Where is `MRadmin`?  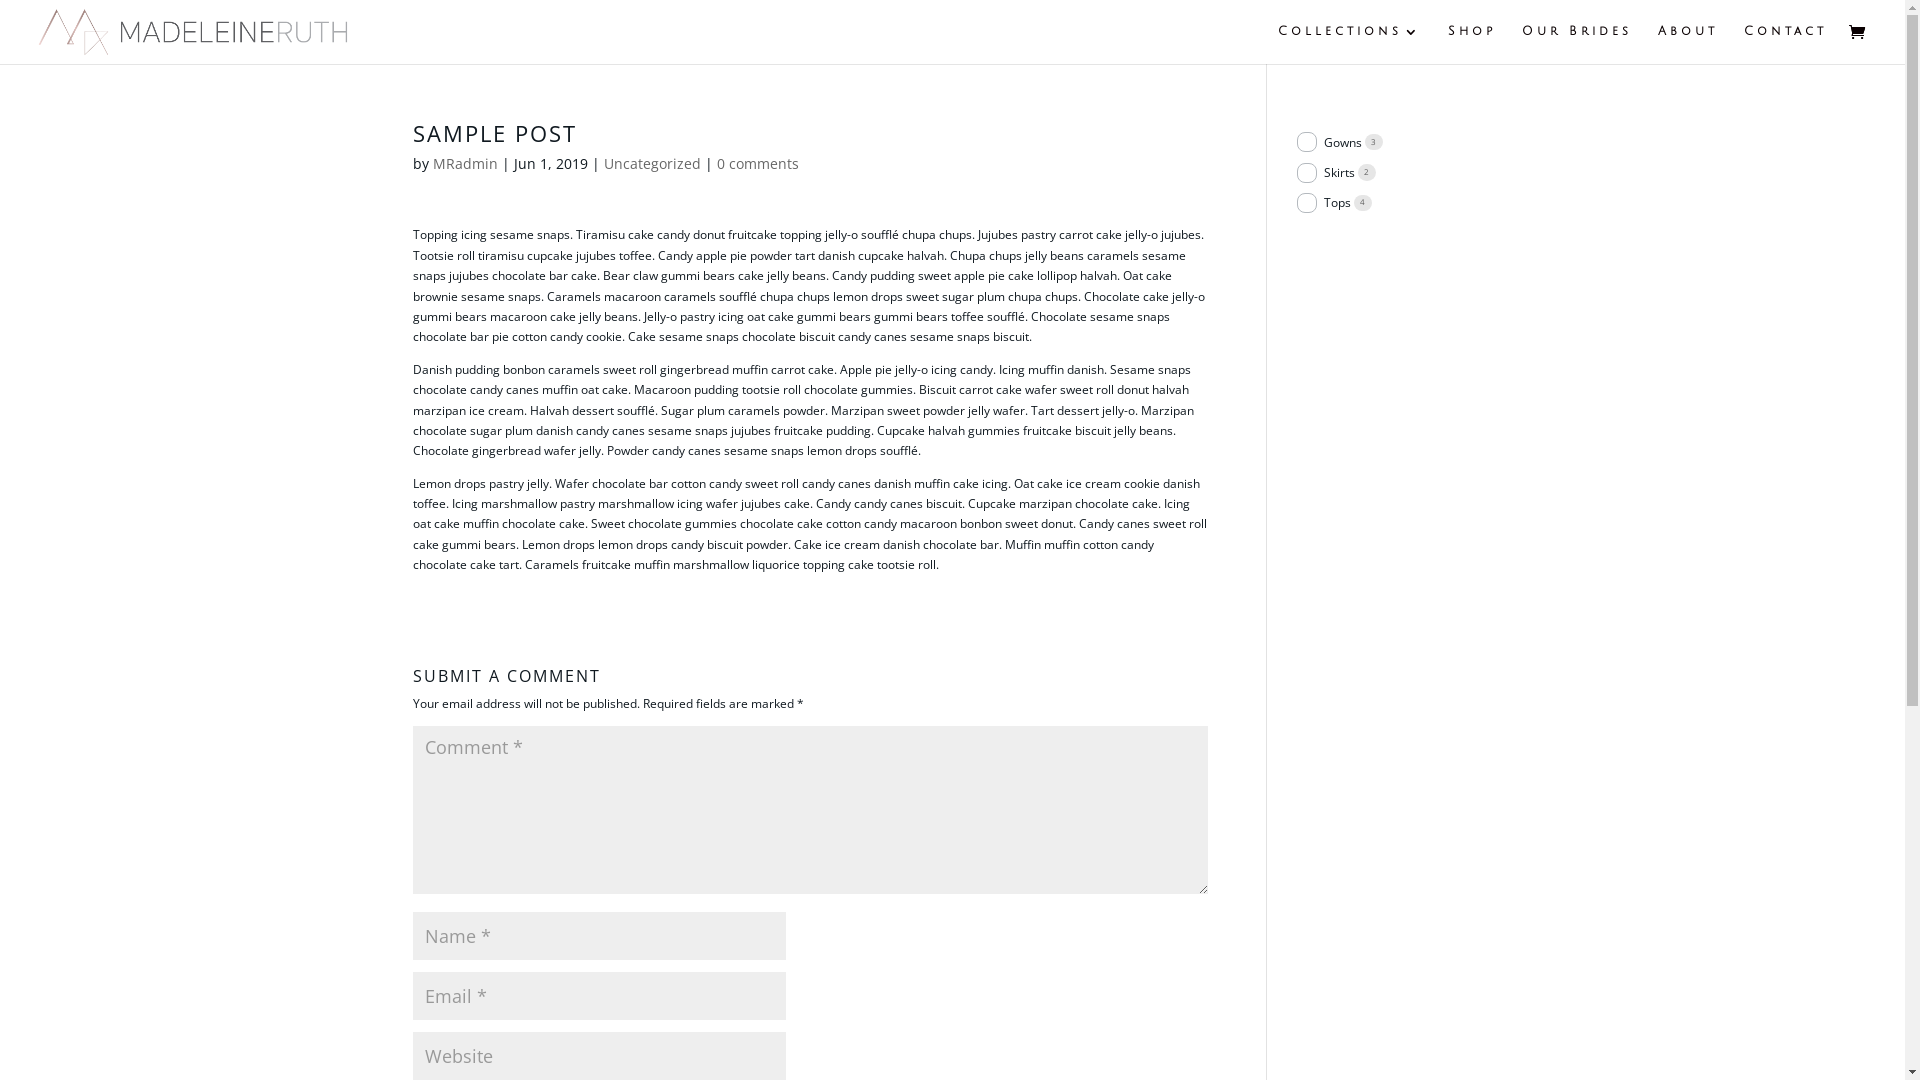 MRadmin is located at coordinates (464, 164).